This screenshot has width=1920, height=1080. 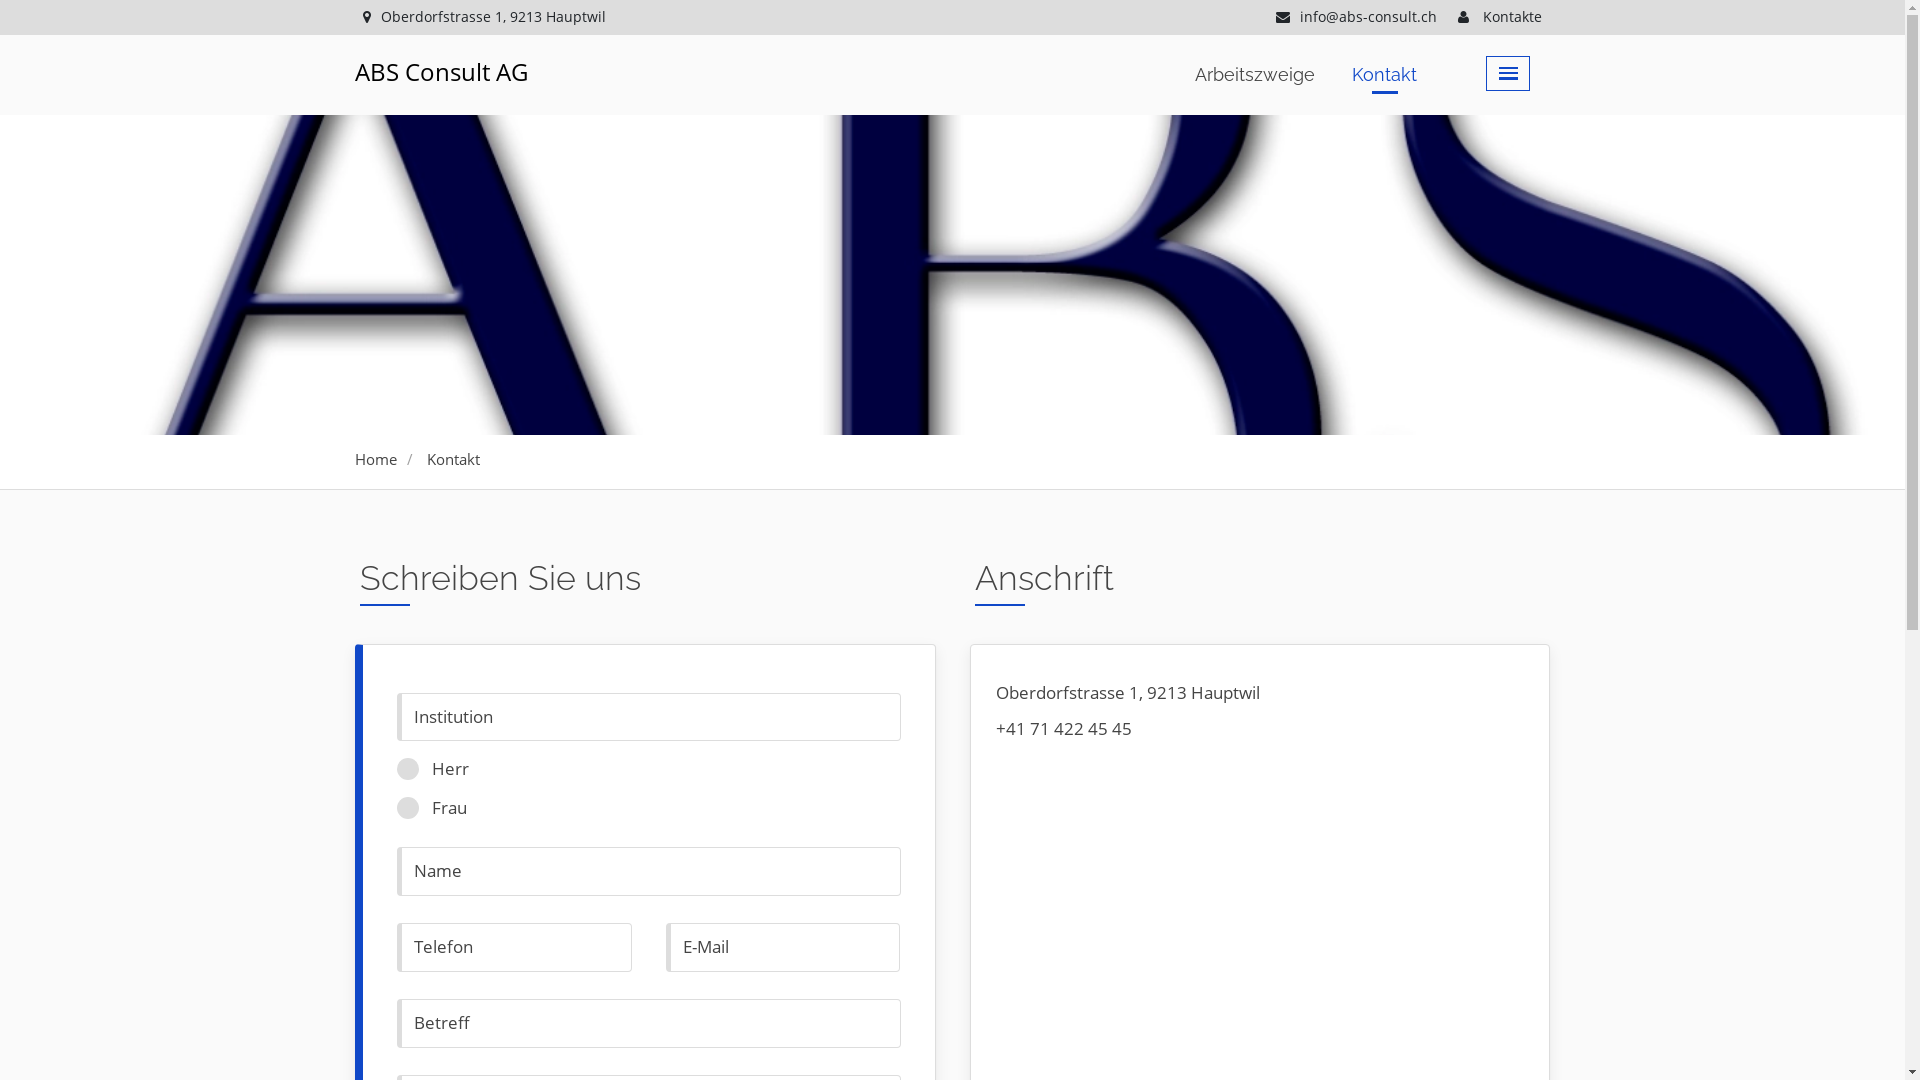 I want to click on Kontakte, so click(x=1500, y=17).